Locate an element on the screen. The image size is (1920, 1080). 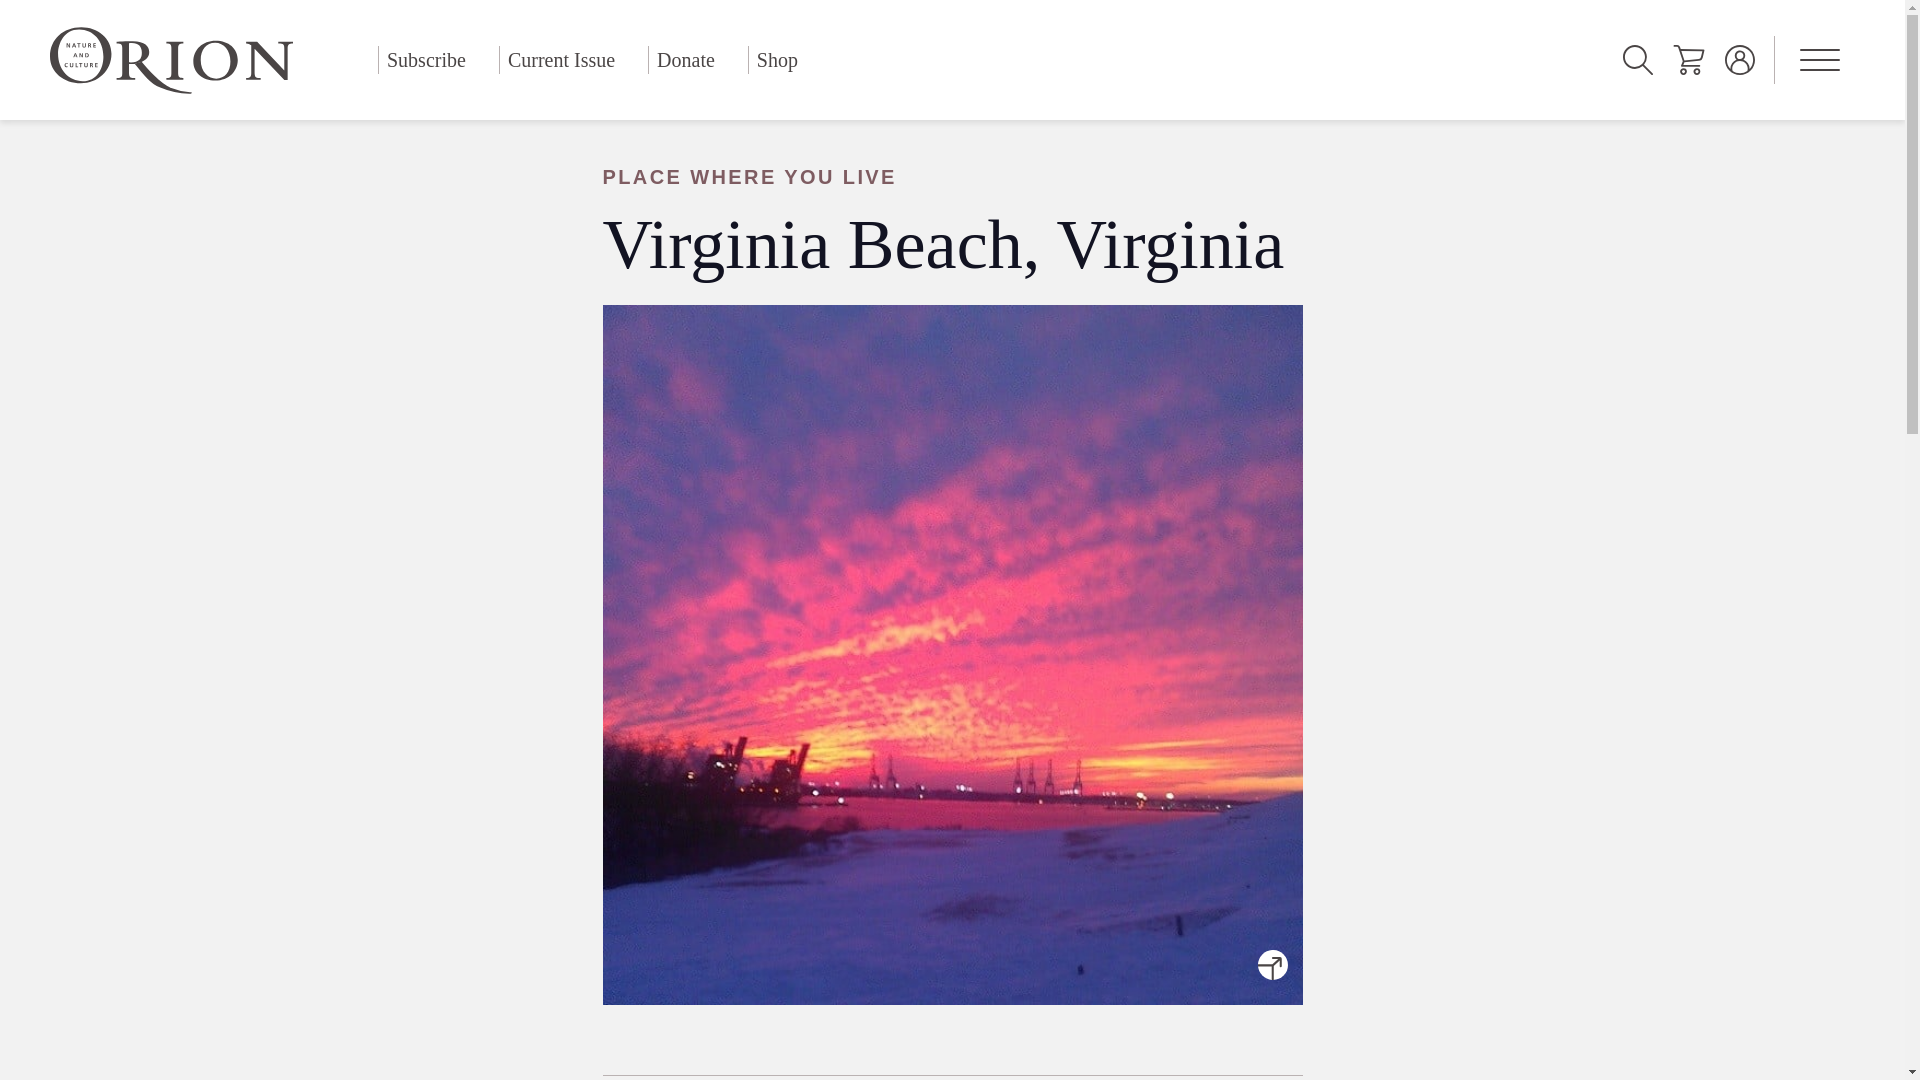
PLACE WHERE YOU LIVE is located at coordinates (951, 177).